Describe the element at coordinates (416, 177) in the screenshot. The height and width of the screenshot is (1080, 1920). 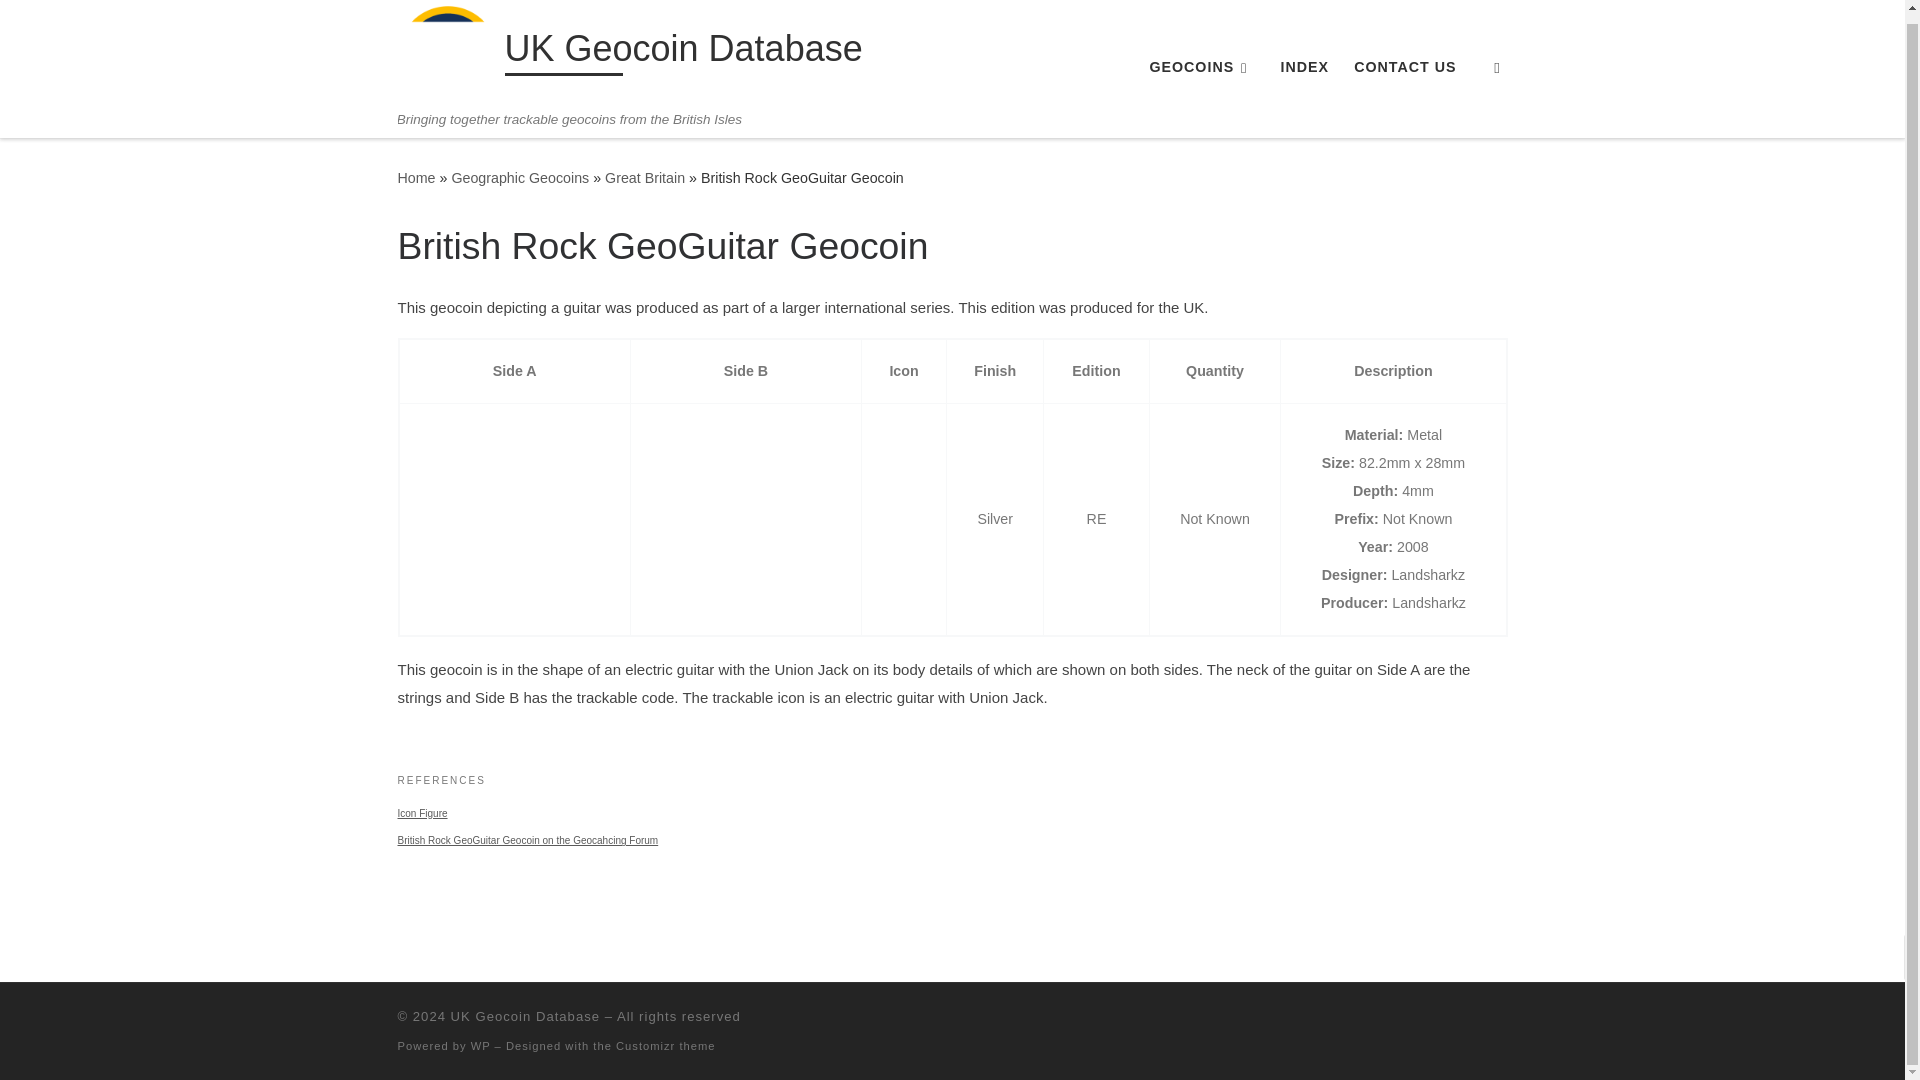
I see `UK Geocoin Database` at that location.